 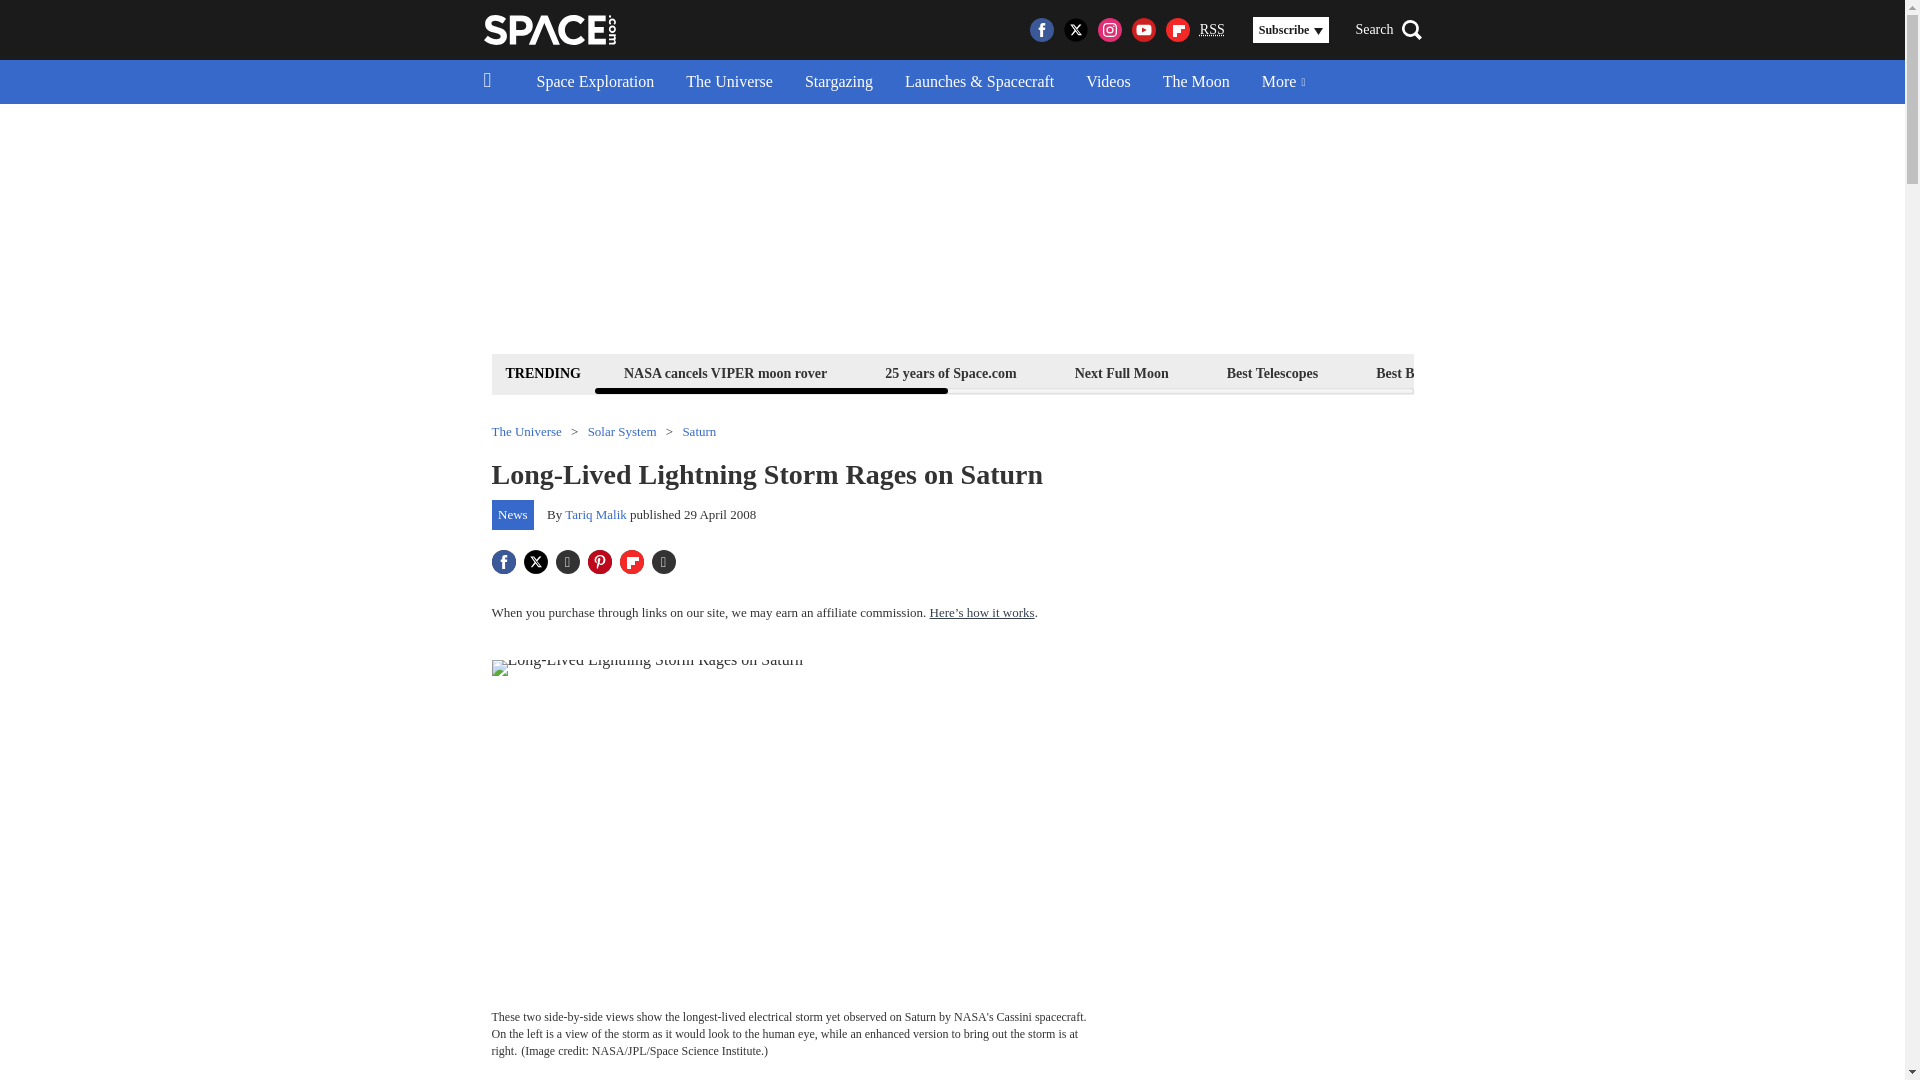 I want to click on Stargazing, so click(x=838, y=82).